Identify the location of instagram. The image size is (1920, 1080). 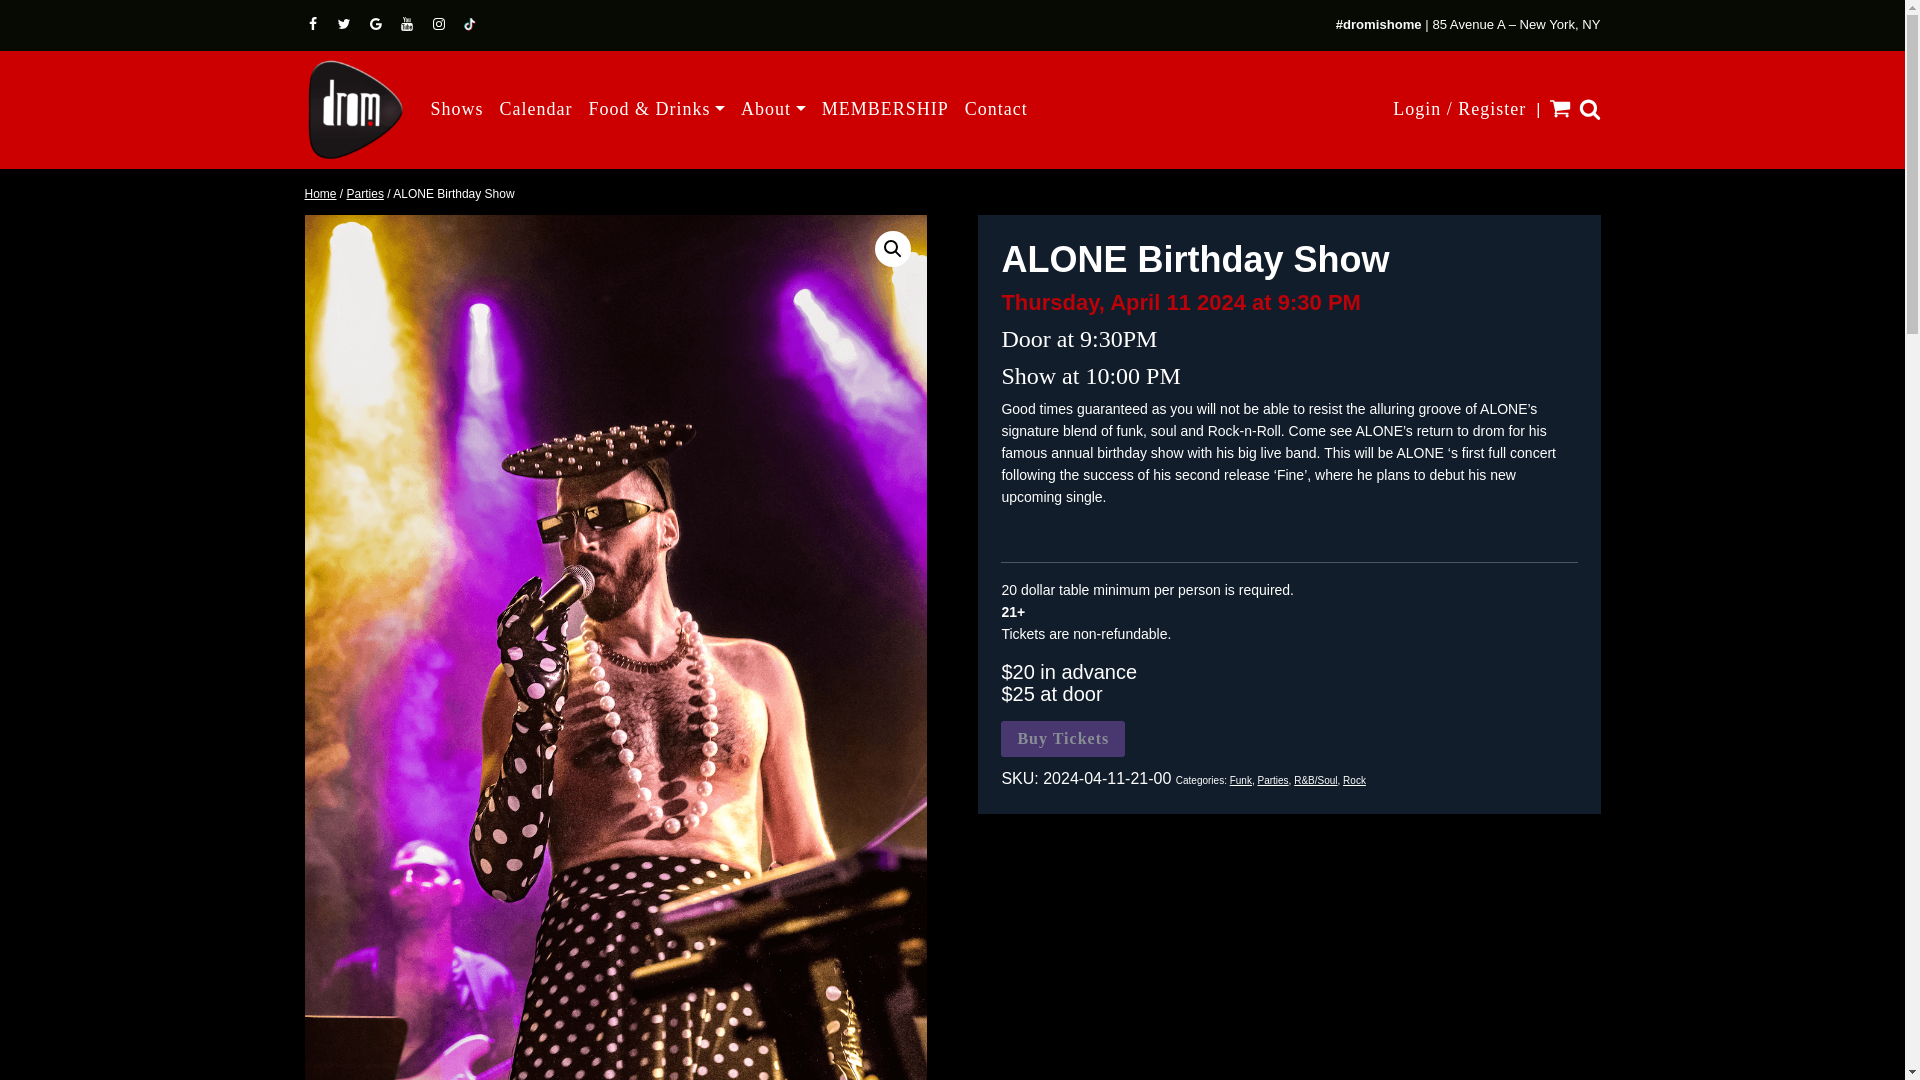
(440, 24).